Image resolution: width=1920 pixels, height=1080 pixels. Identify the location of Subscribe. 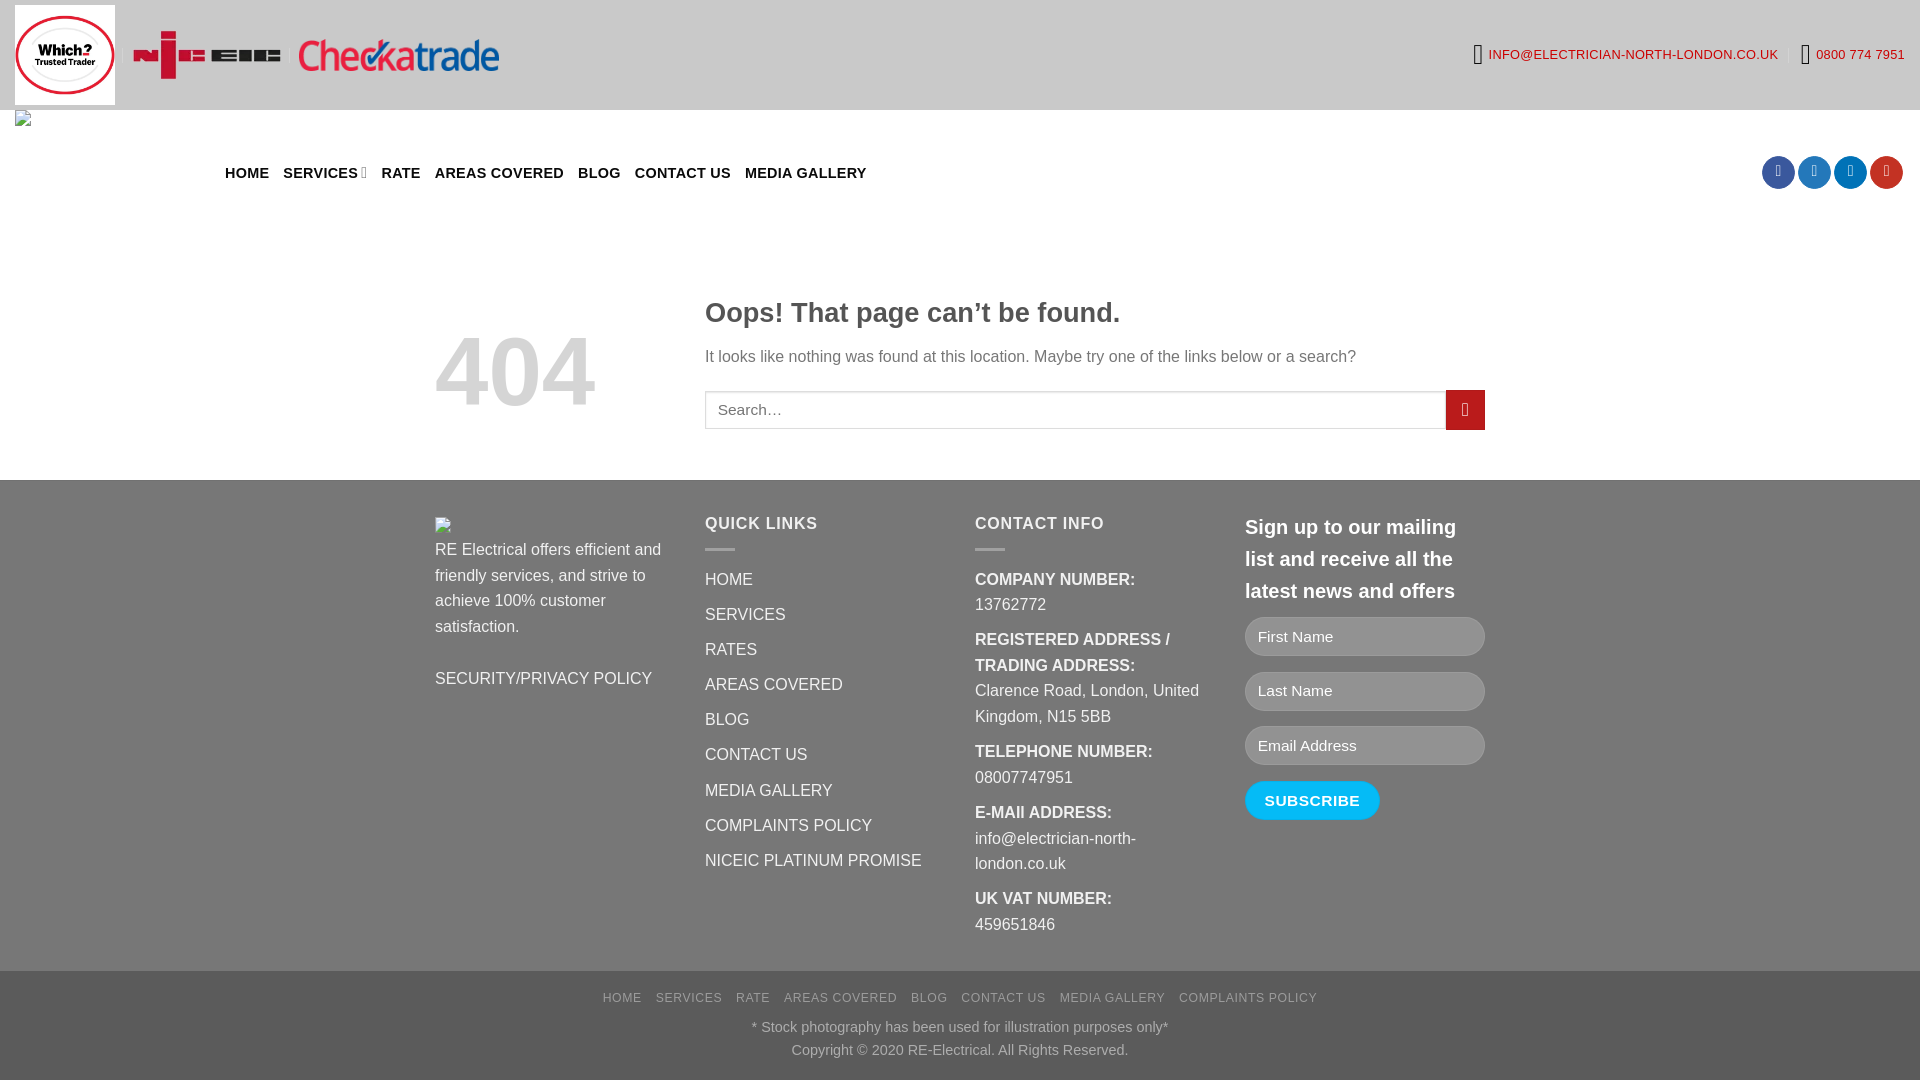
(1312, 800).